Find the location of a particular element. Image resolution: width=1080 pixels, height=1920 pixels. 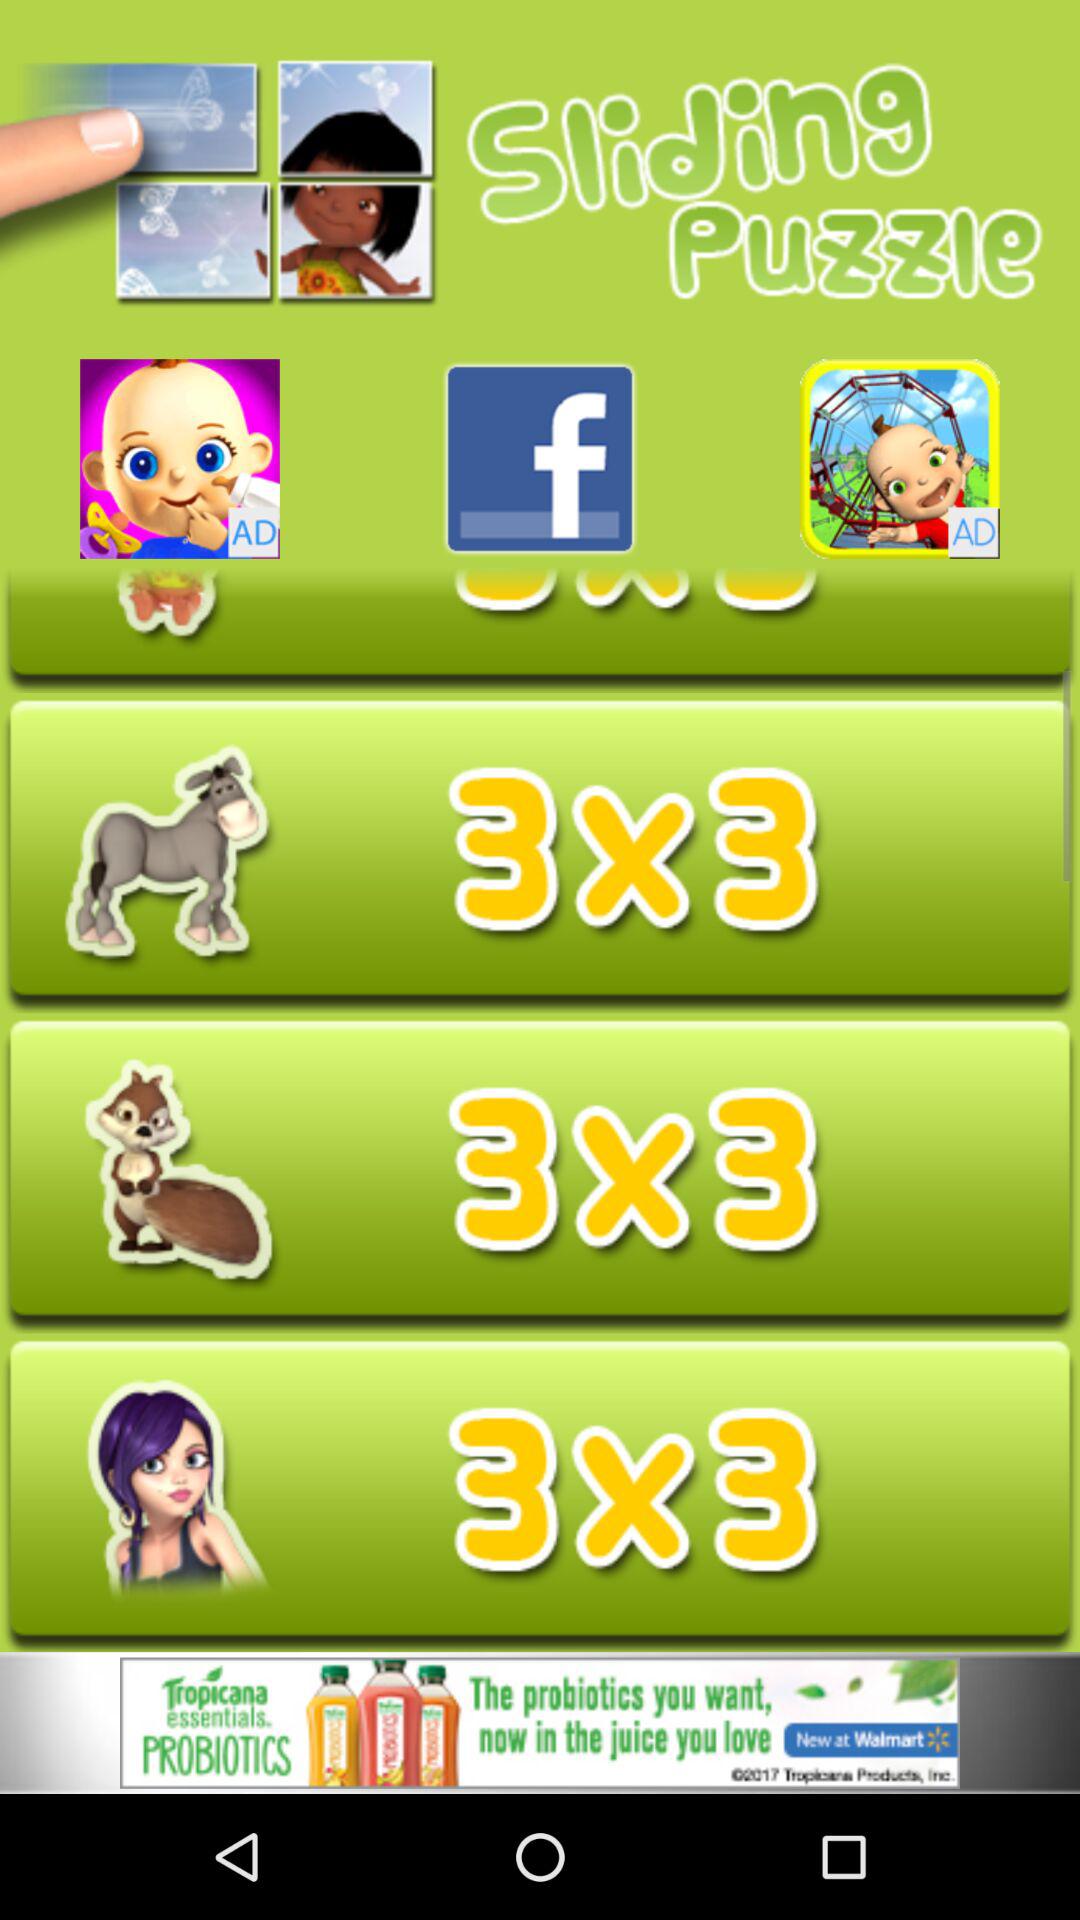

add the option is located at coordinates (540, 1722).